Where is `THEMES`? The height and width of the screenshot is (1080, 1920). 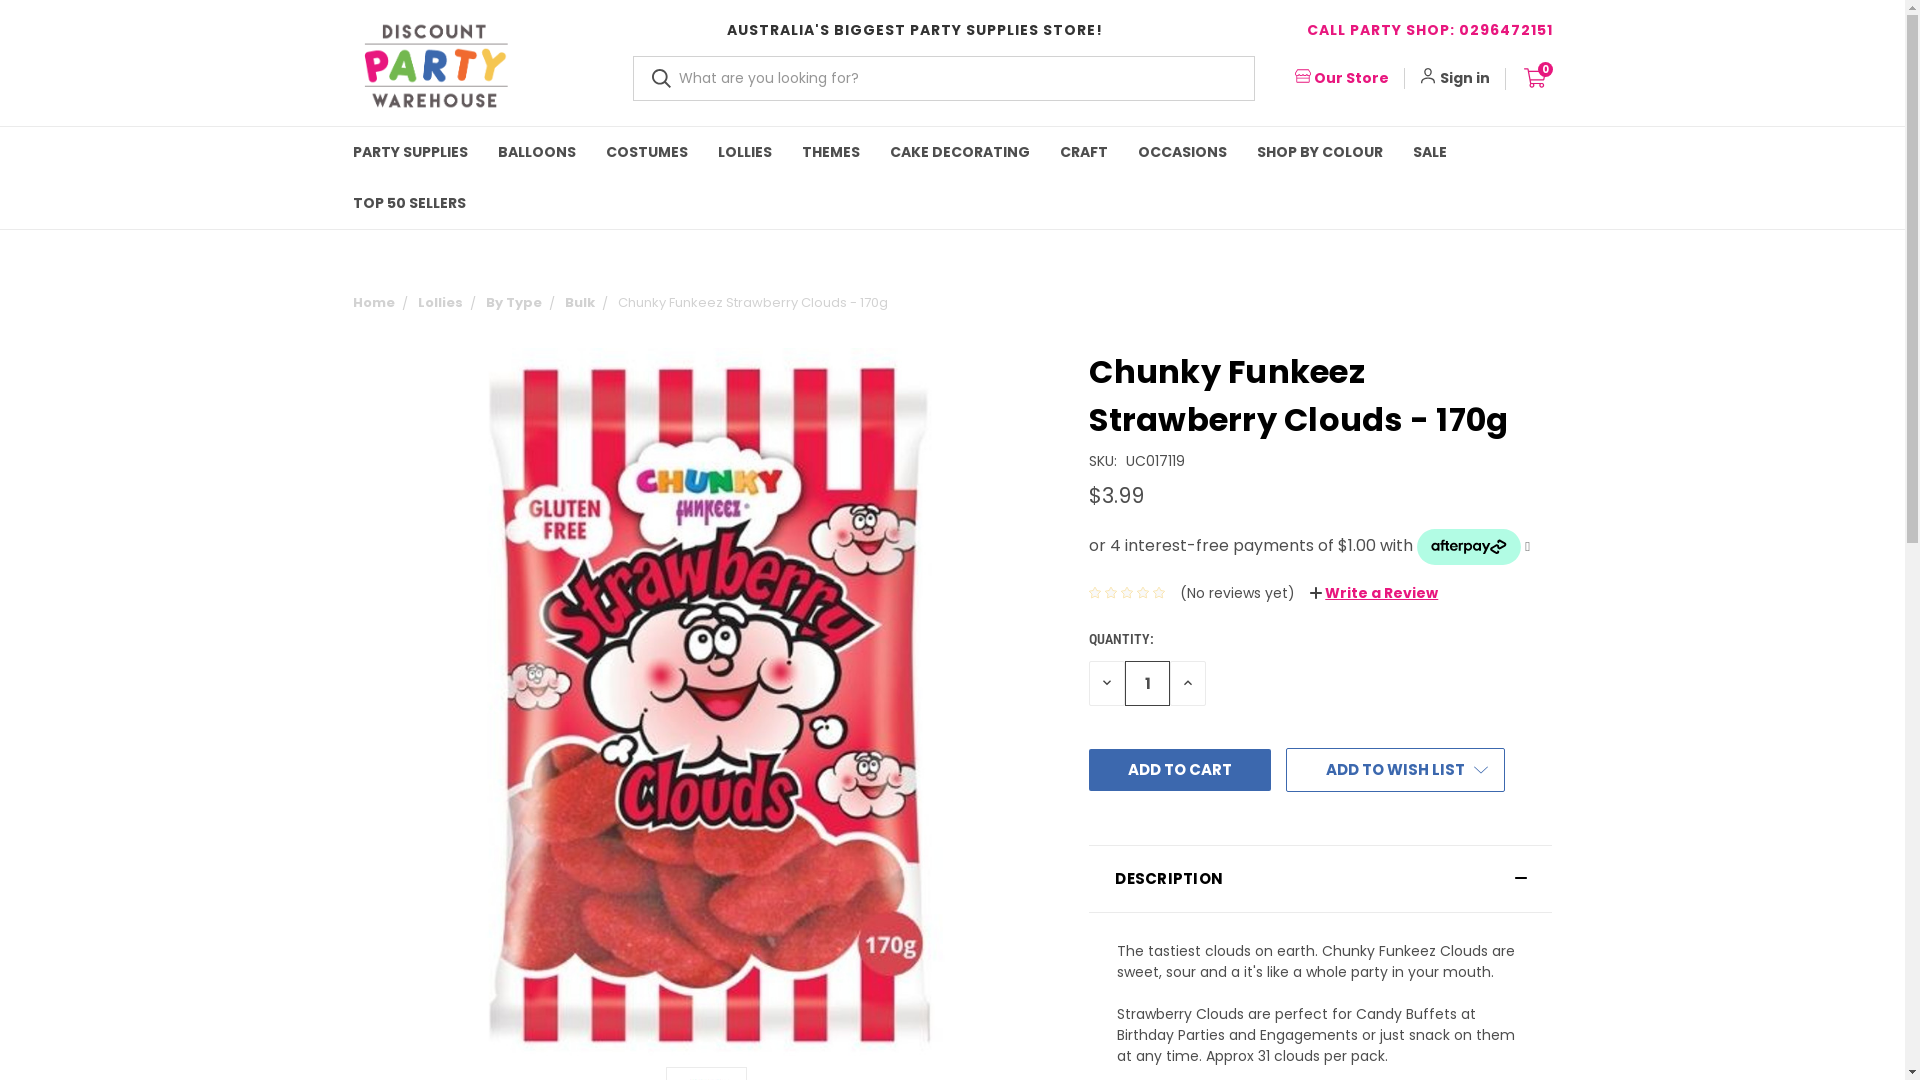 THEMES is located at coordinates (830, 152).